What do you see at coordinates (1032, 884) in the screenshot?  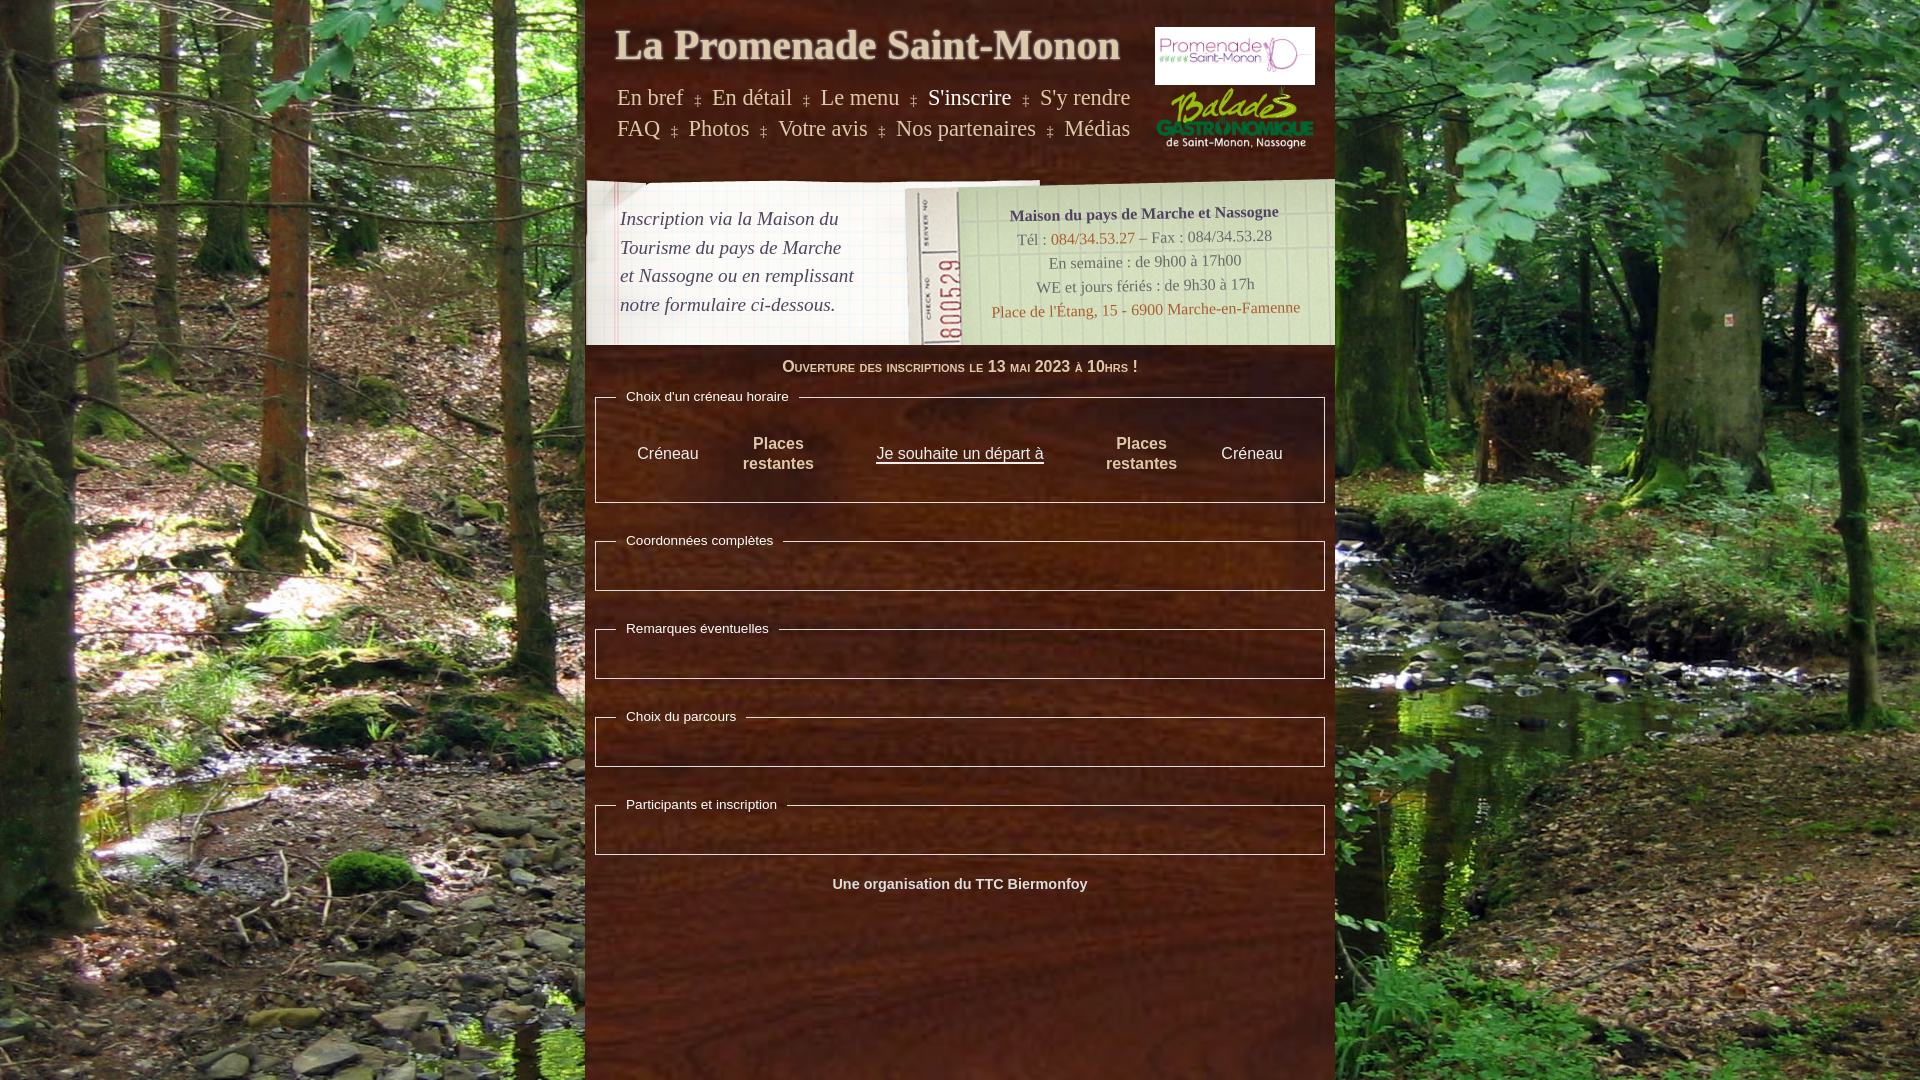 I see `TTC Biermonfoy` at bounding box center [1032, 884].